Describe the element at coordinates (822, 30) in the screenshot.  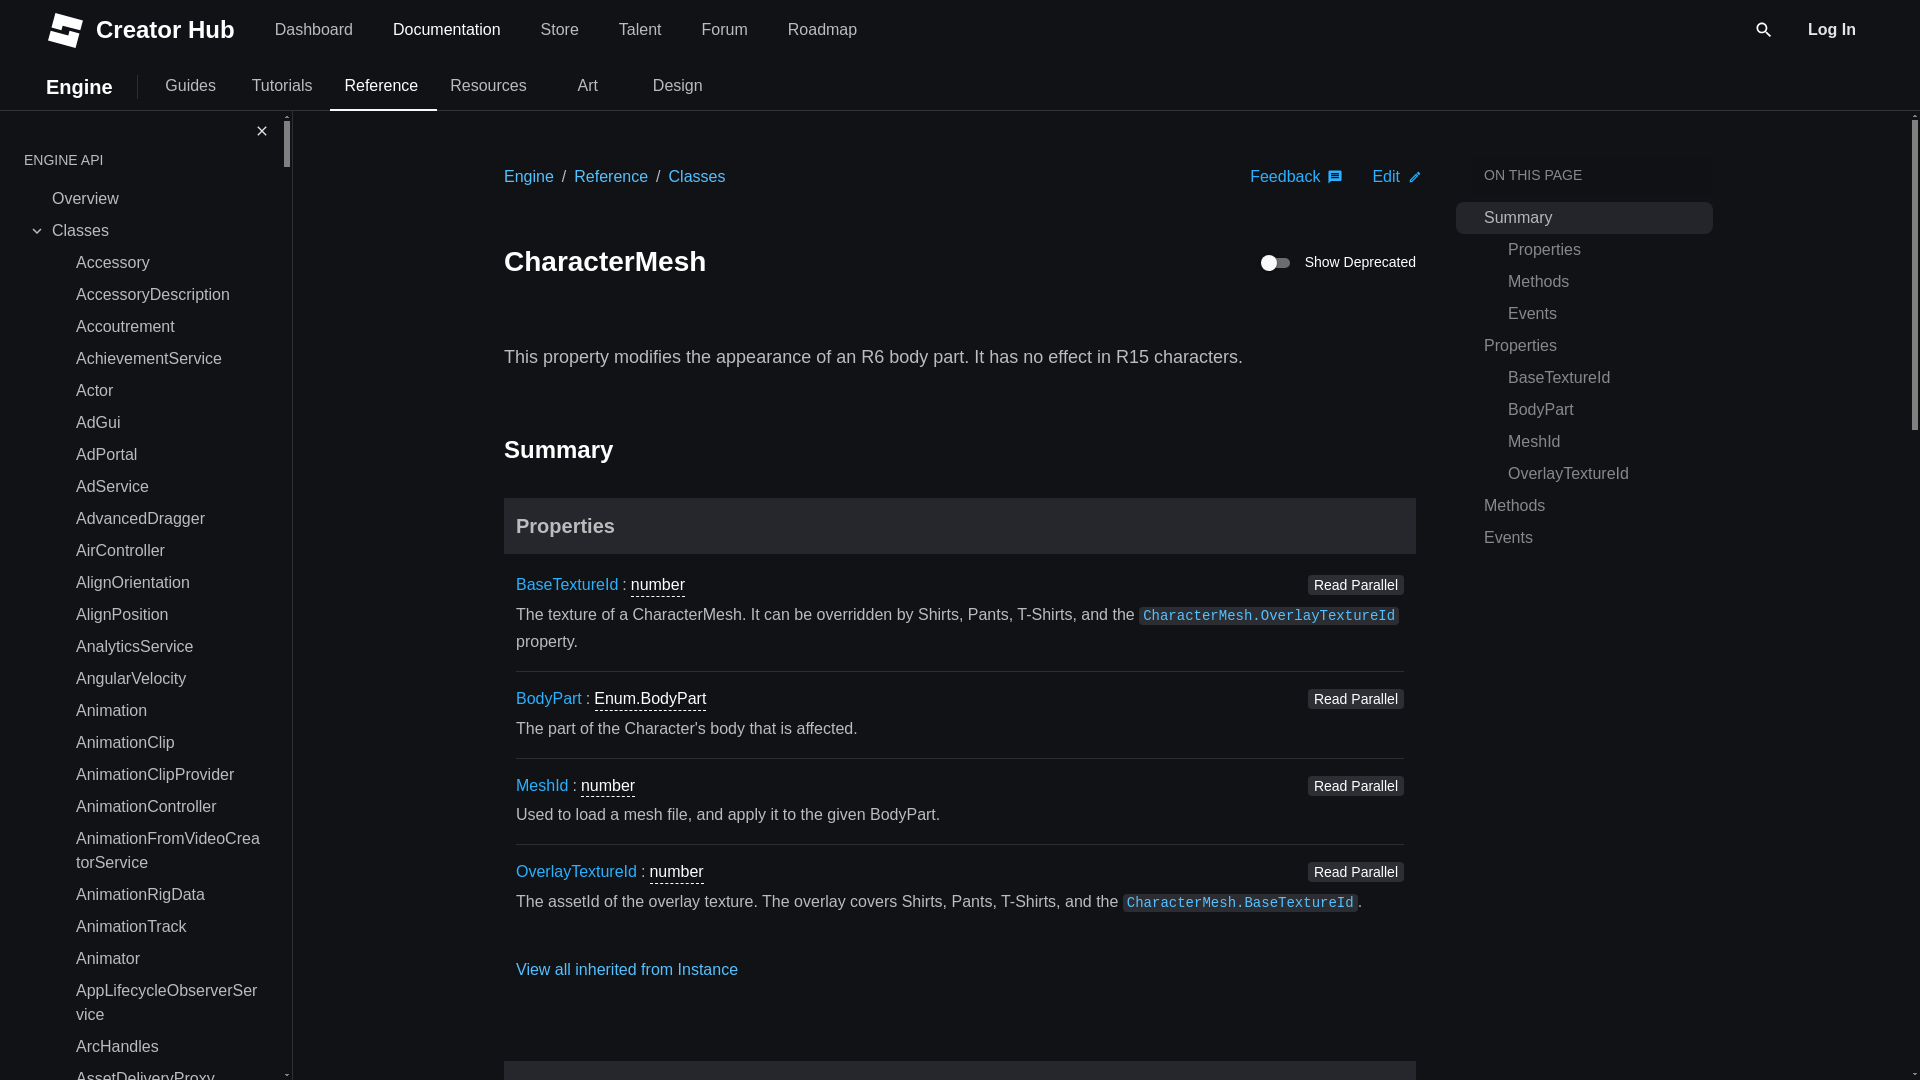
I see `Talent` at that location.